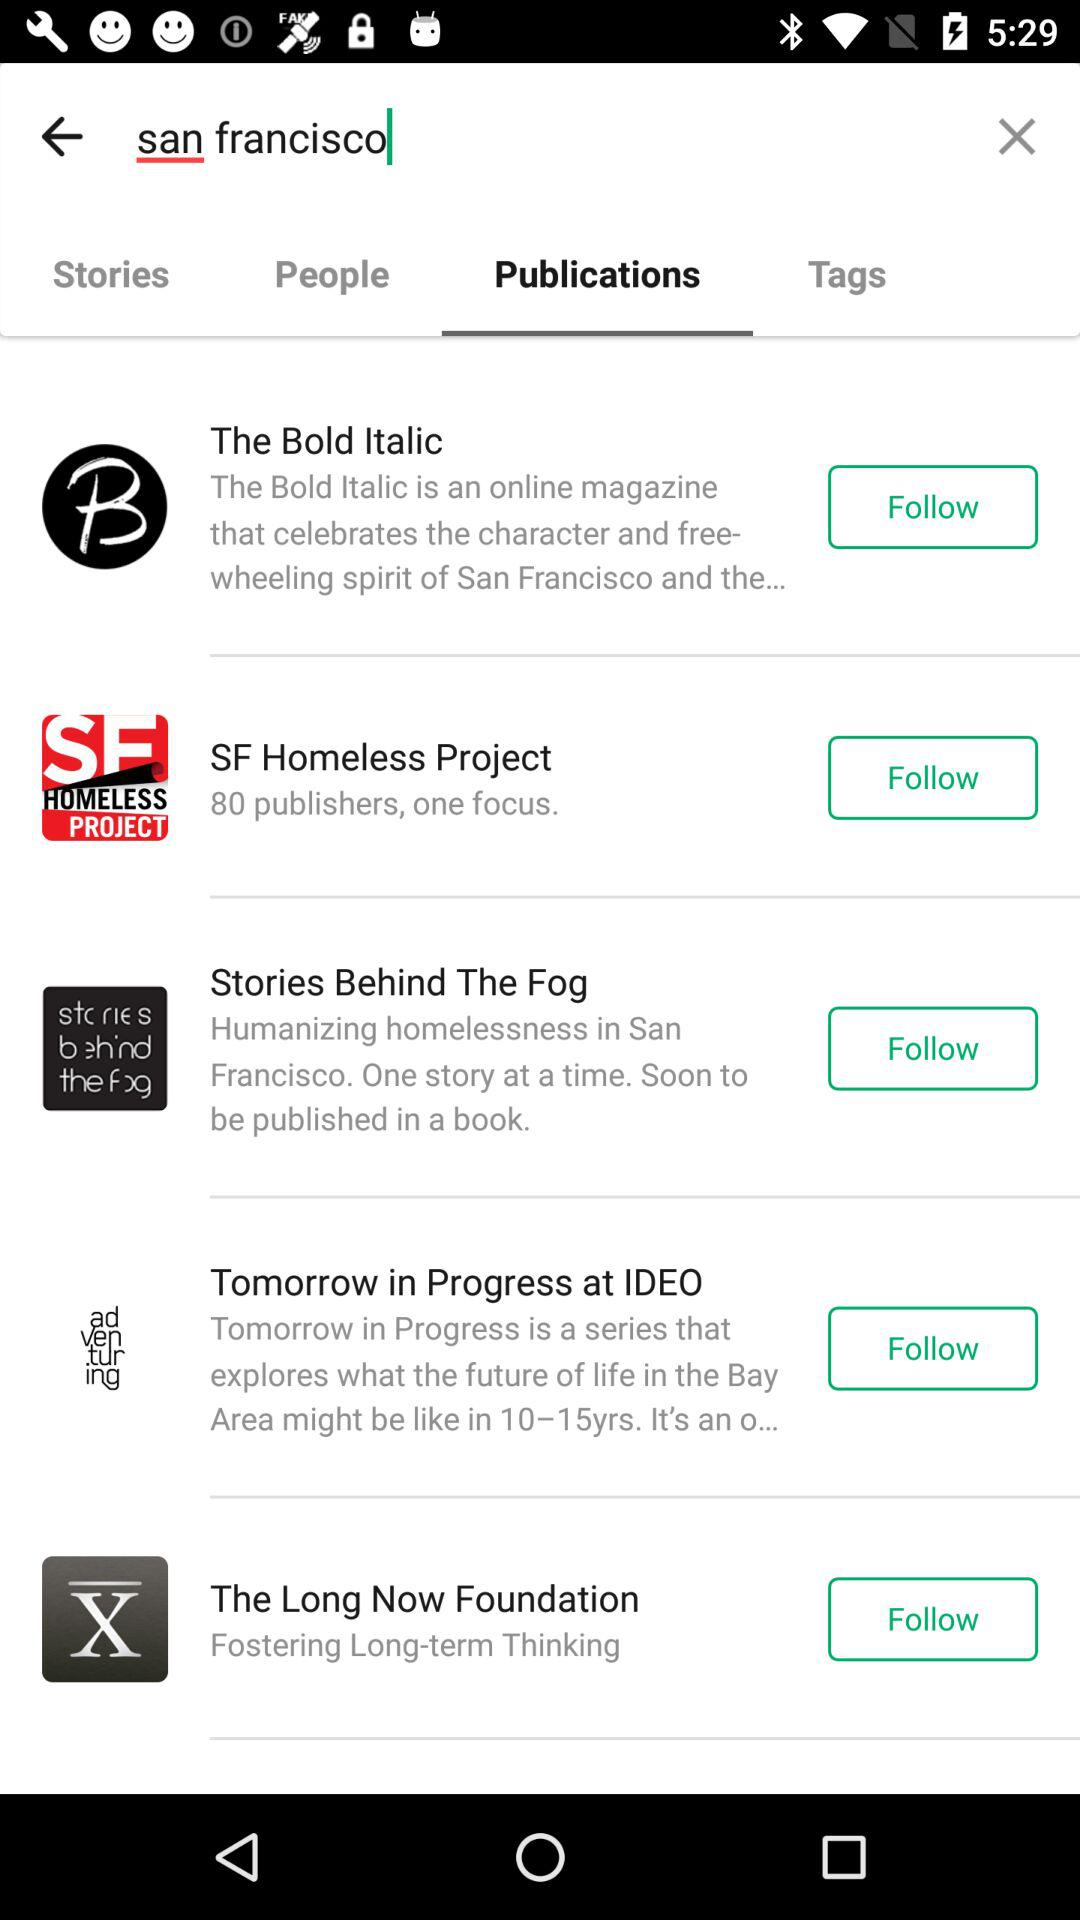 The image size is (1080, 1920). What do you see at coordinates (954, 1348) in the screenshot?
I see `click the text right to tomorrow in progress at ideo` at bounding box center [954, 1348].